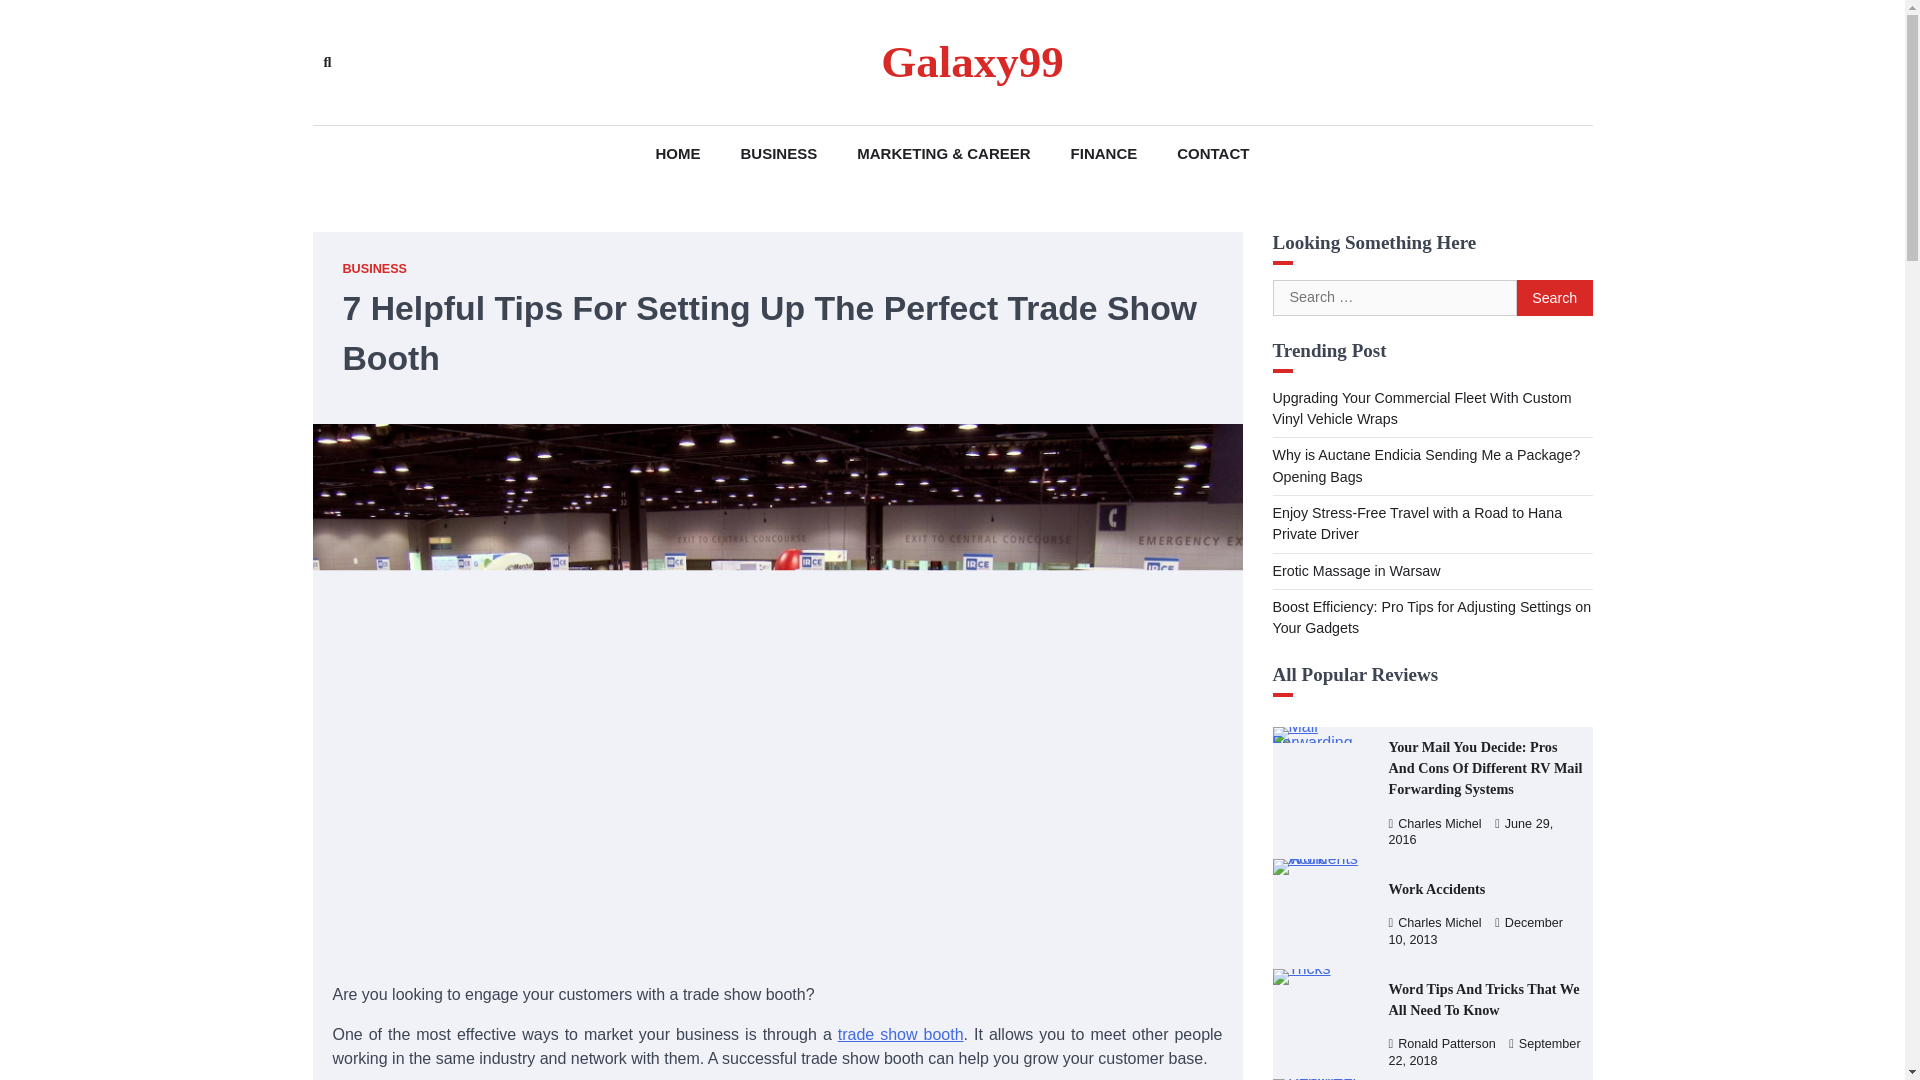 The image size is (1920, 1080). What do you see at coordinates (779, 154) in the screenshot?
I see `BUSINESS` at bounding box center [779, 154].